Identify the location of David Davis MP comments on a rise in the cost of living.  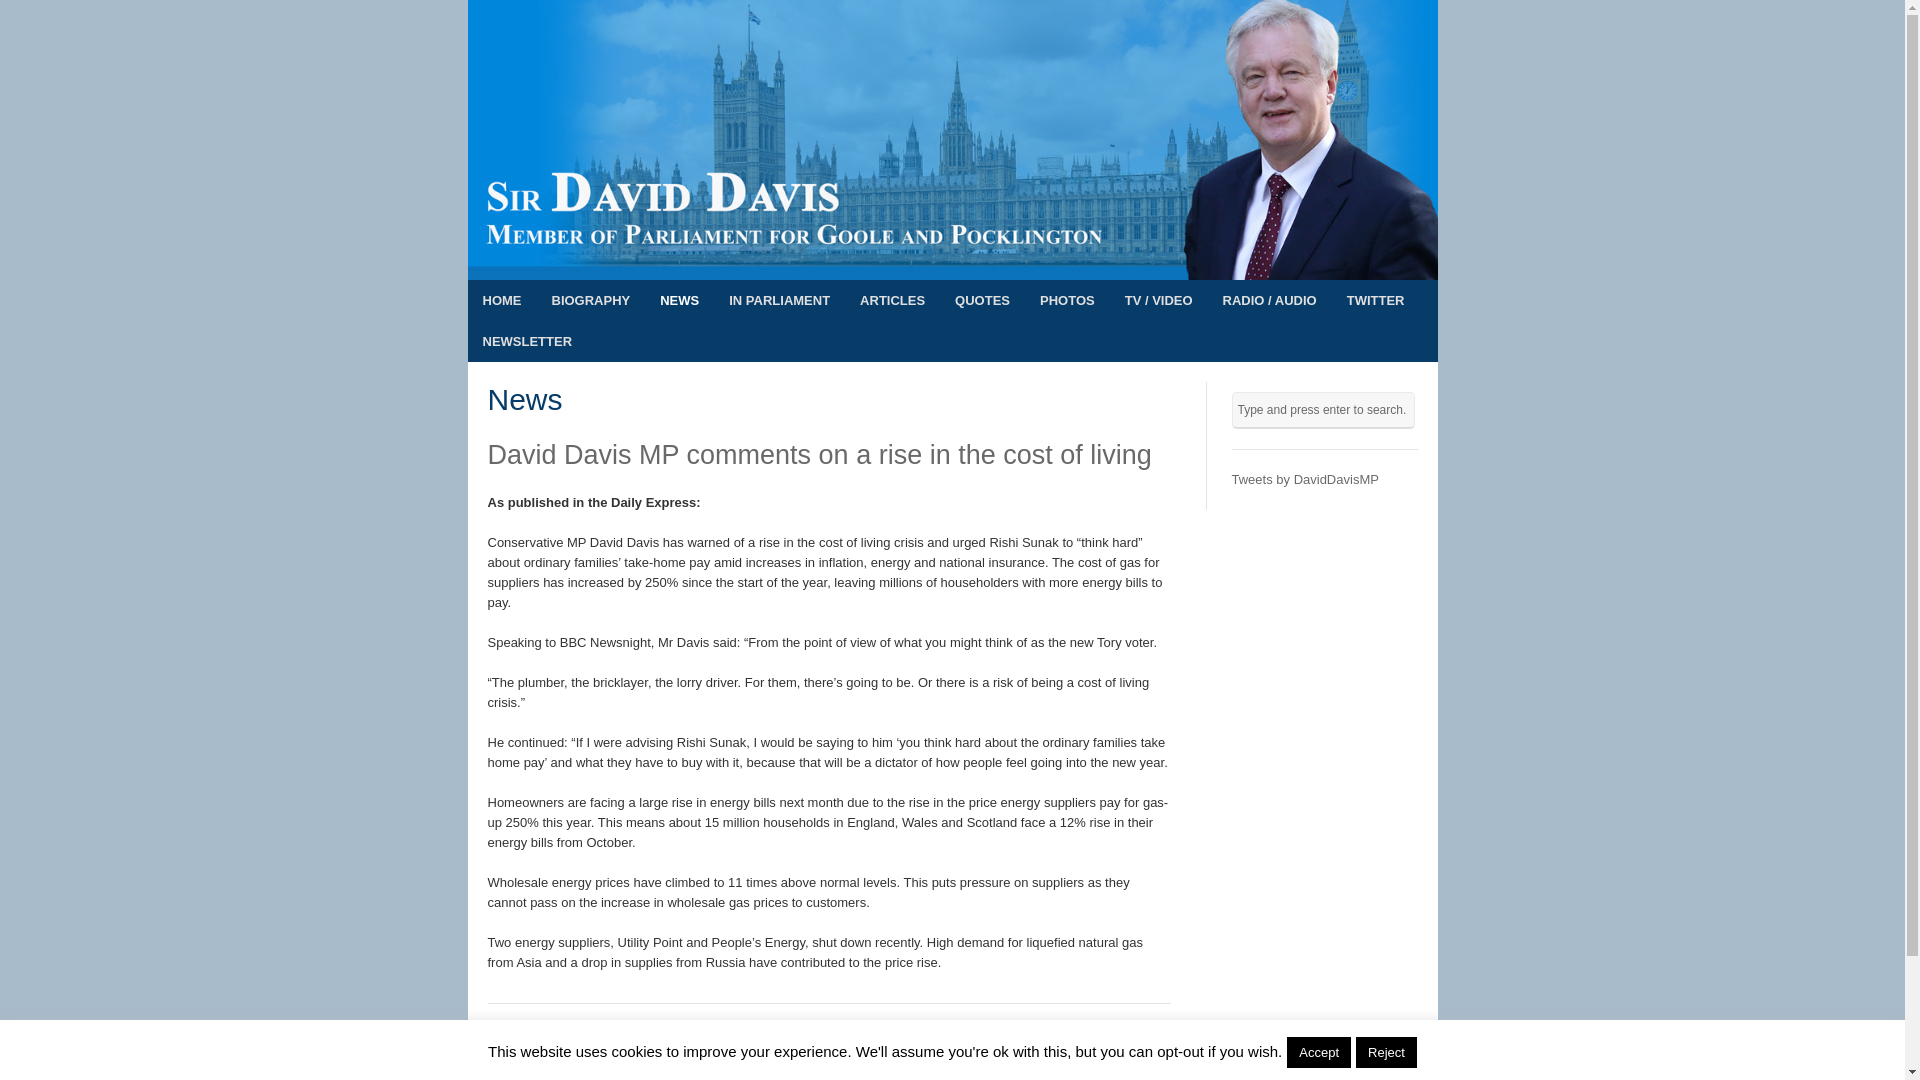
(820, 454).